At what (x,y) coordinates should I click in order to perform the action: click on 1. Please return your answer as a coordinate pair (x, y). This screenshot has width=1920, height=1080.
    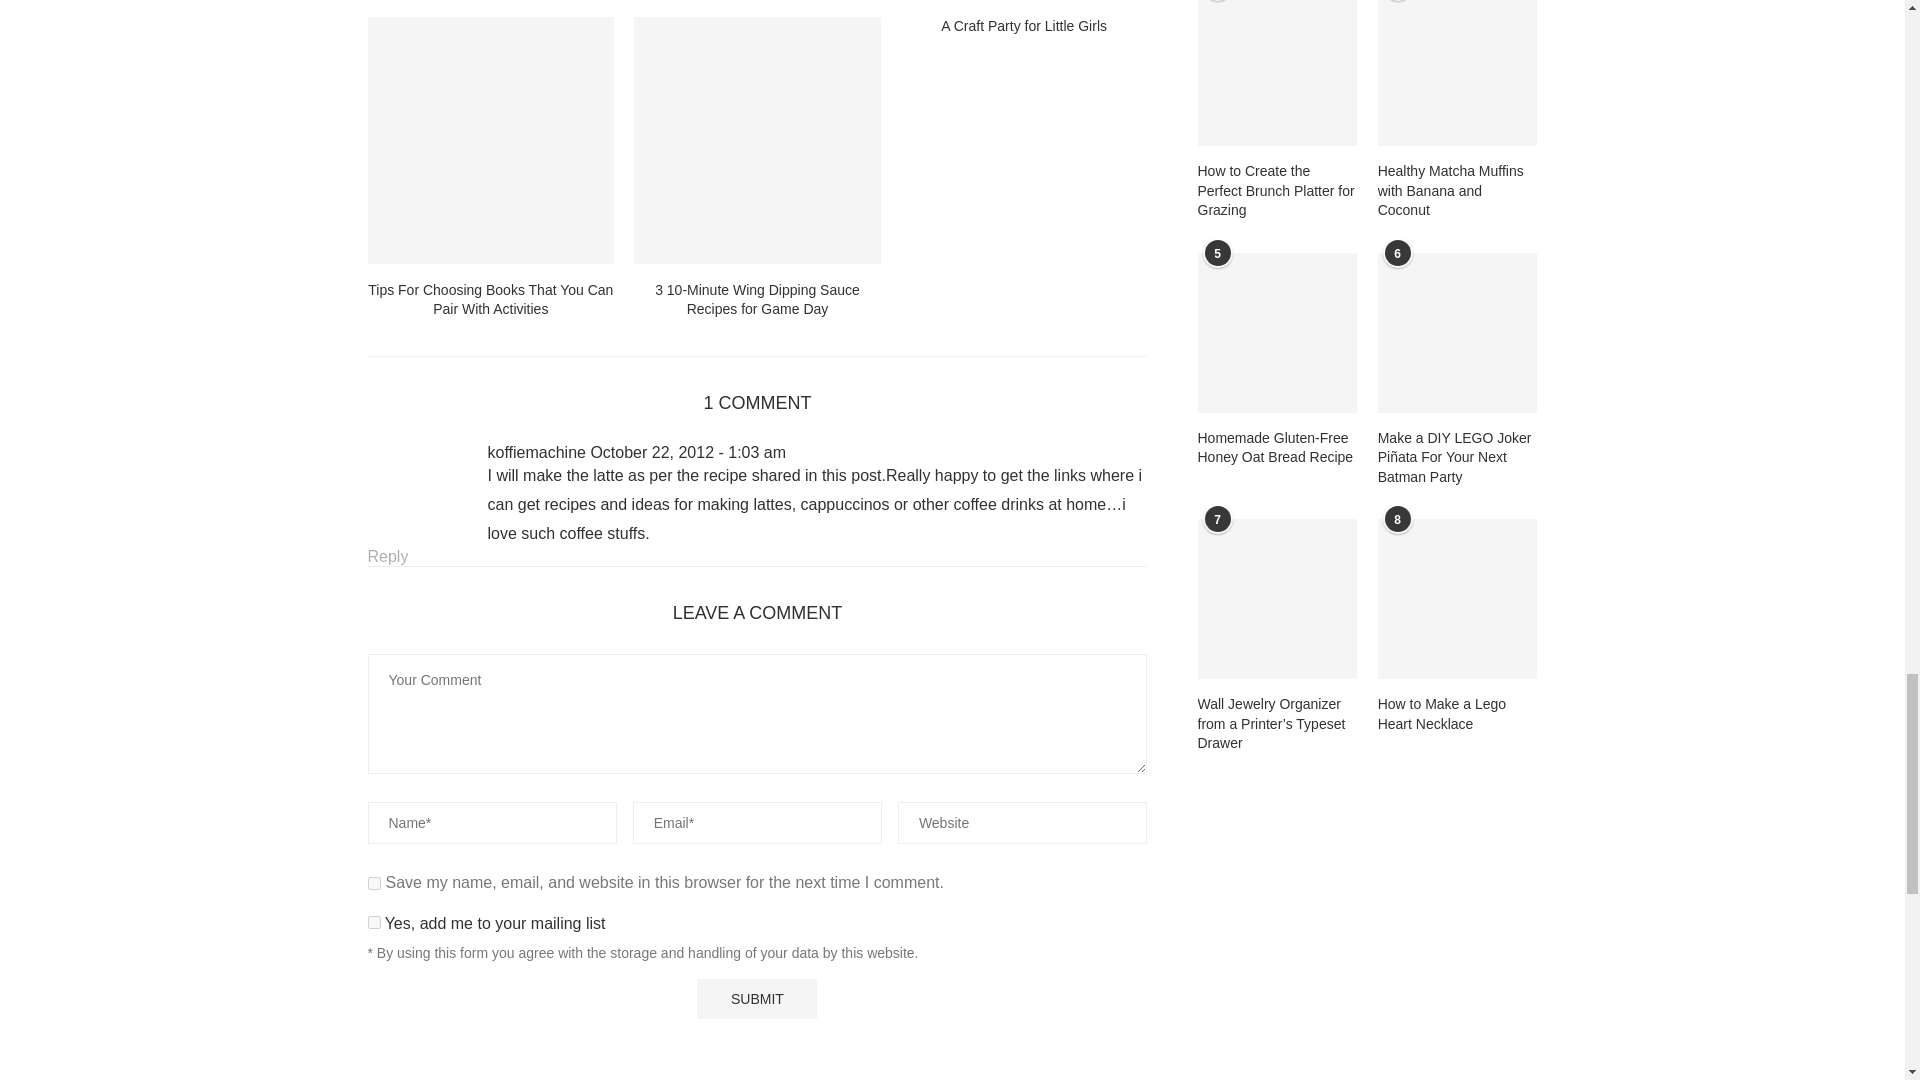
    Looking at the image, I should click on (374, 922).